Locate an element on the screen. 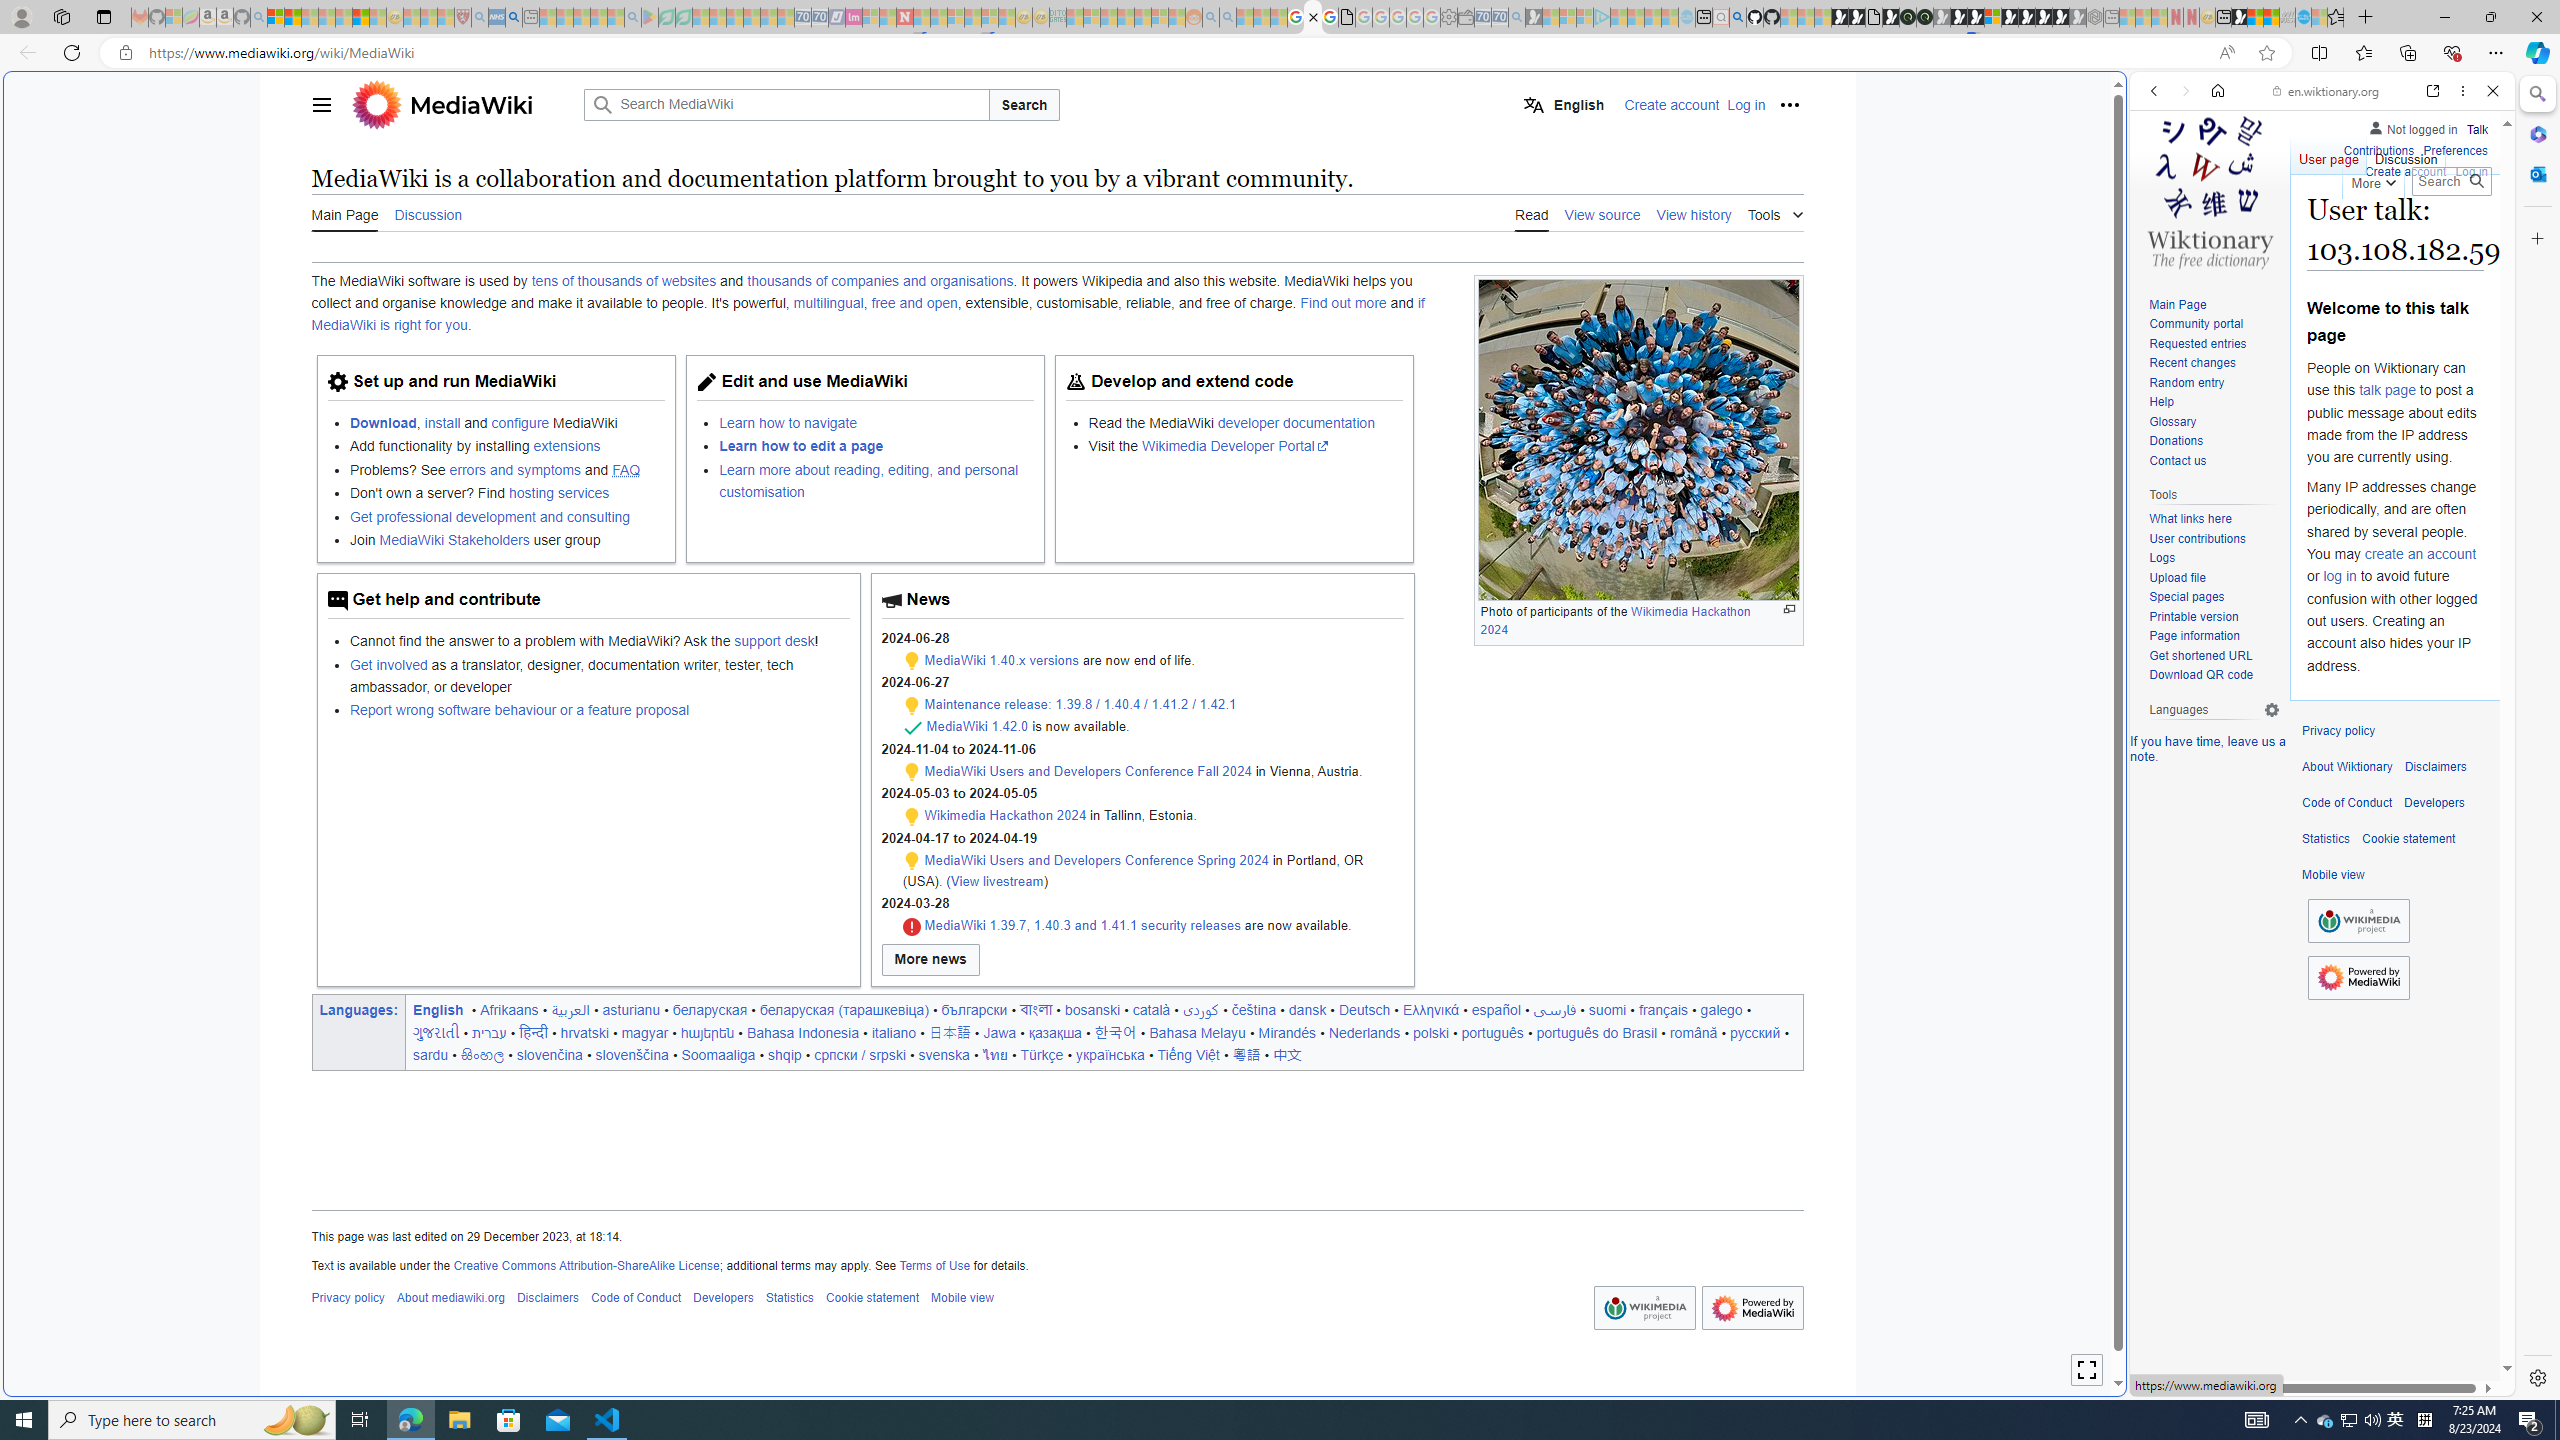 The height and width of the screenshot is (1440, 2560). Learn how to edit a page is located at coordinates (801, 446).